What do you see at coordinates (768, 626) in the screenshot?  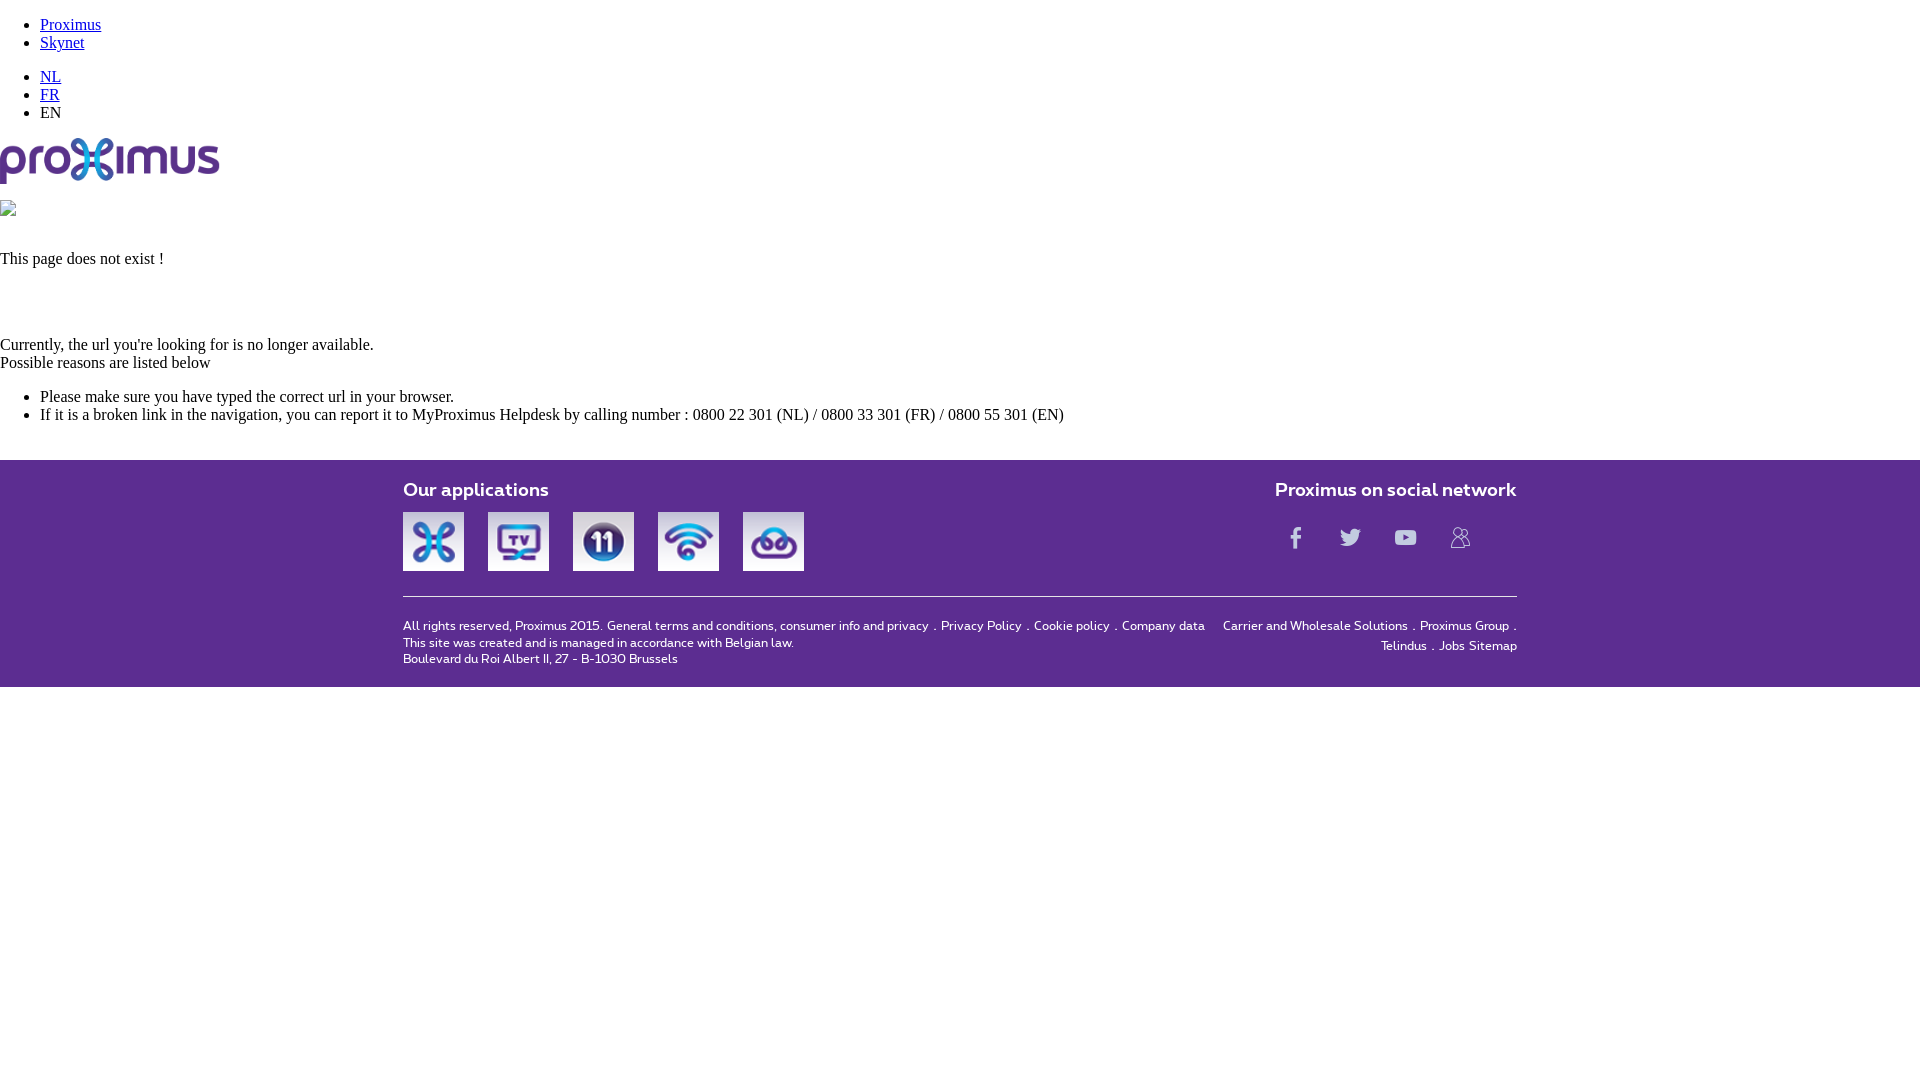 I see `General terms and conditions, consumer info and privacy` at bounding box center [768, 626].